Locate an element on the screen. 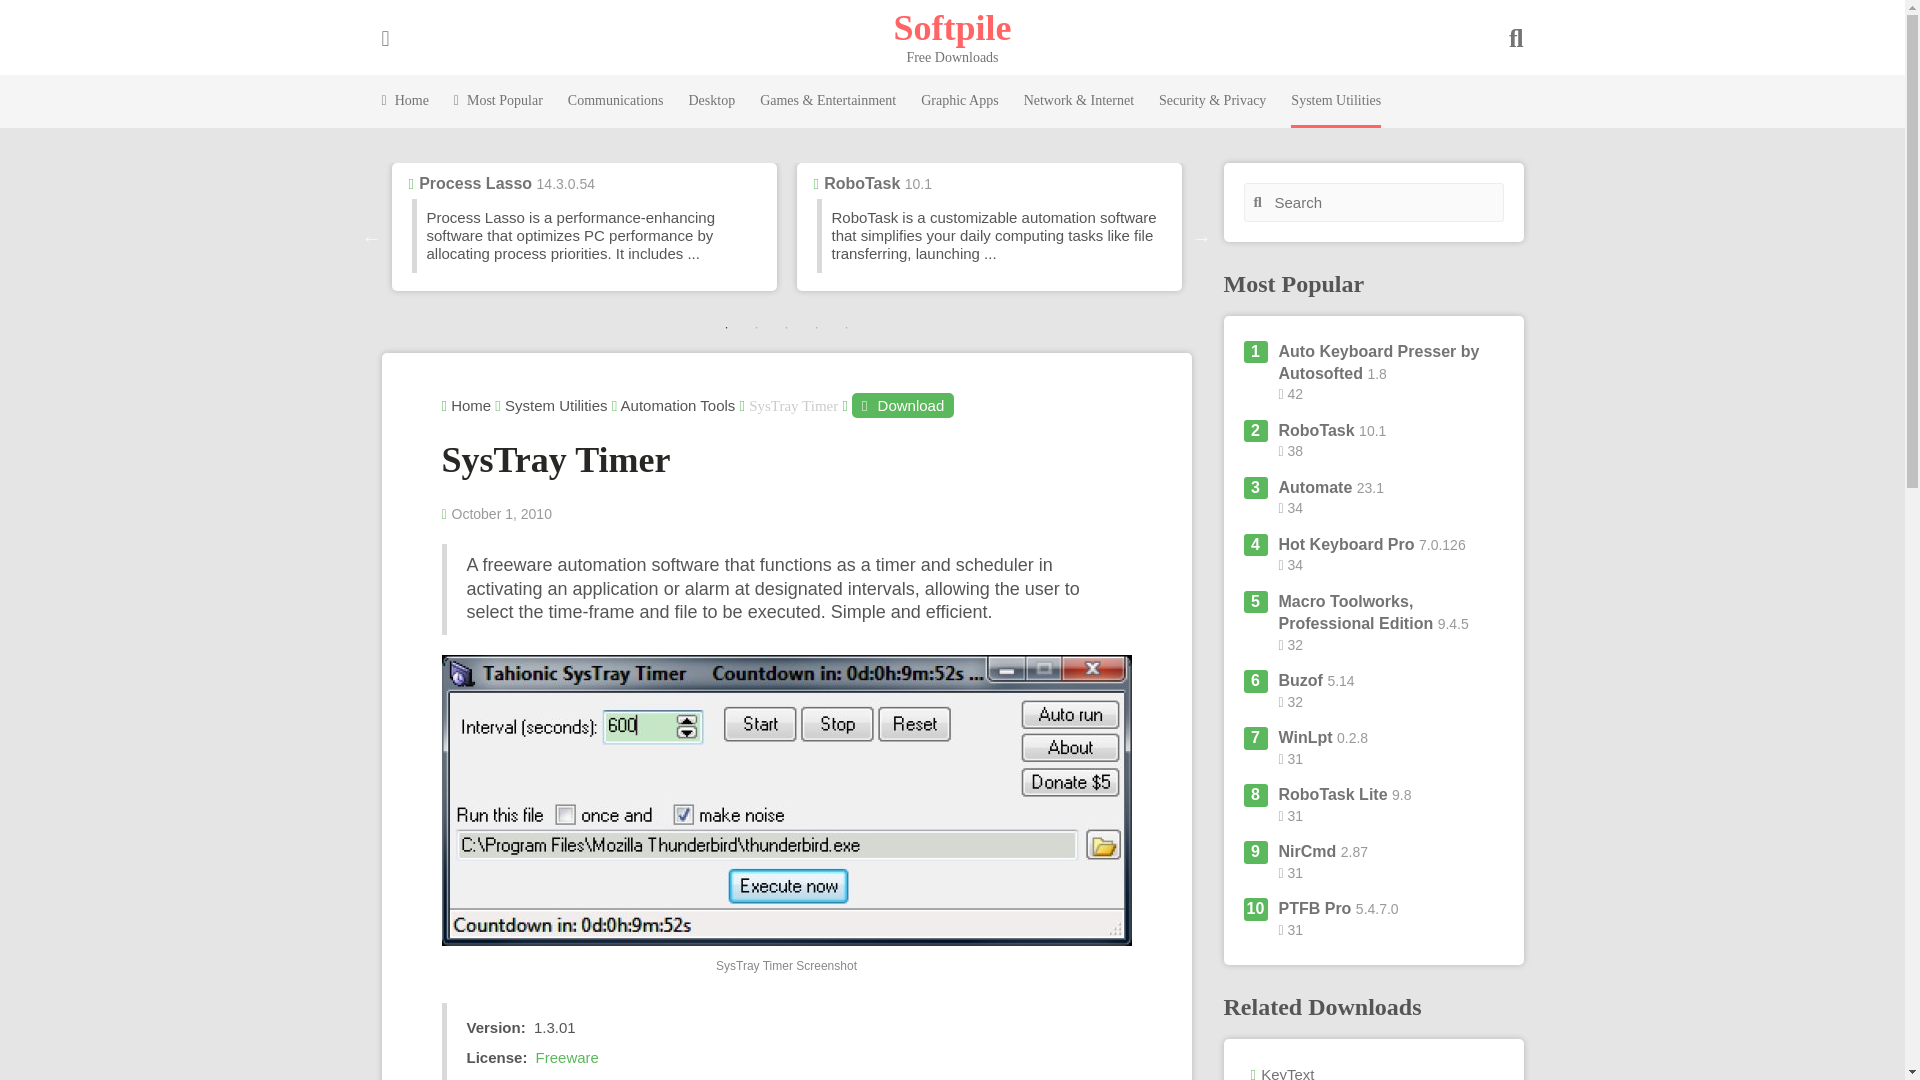 Image resolution: width=1920 pixels, height=1080 pixels. RoboTask is located at coordinates (862, 183).